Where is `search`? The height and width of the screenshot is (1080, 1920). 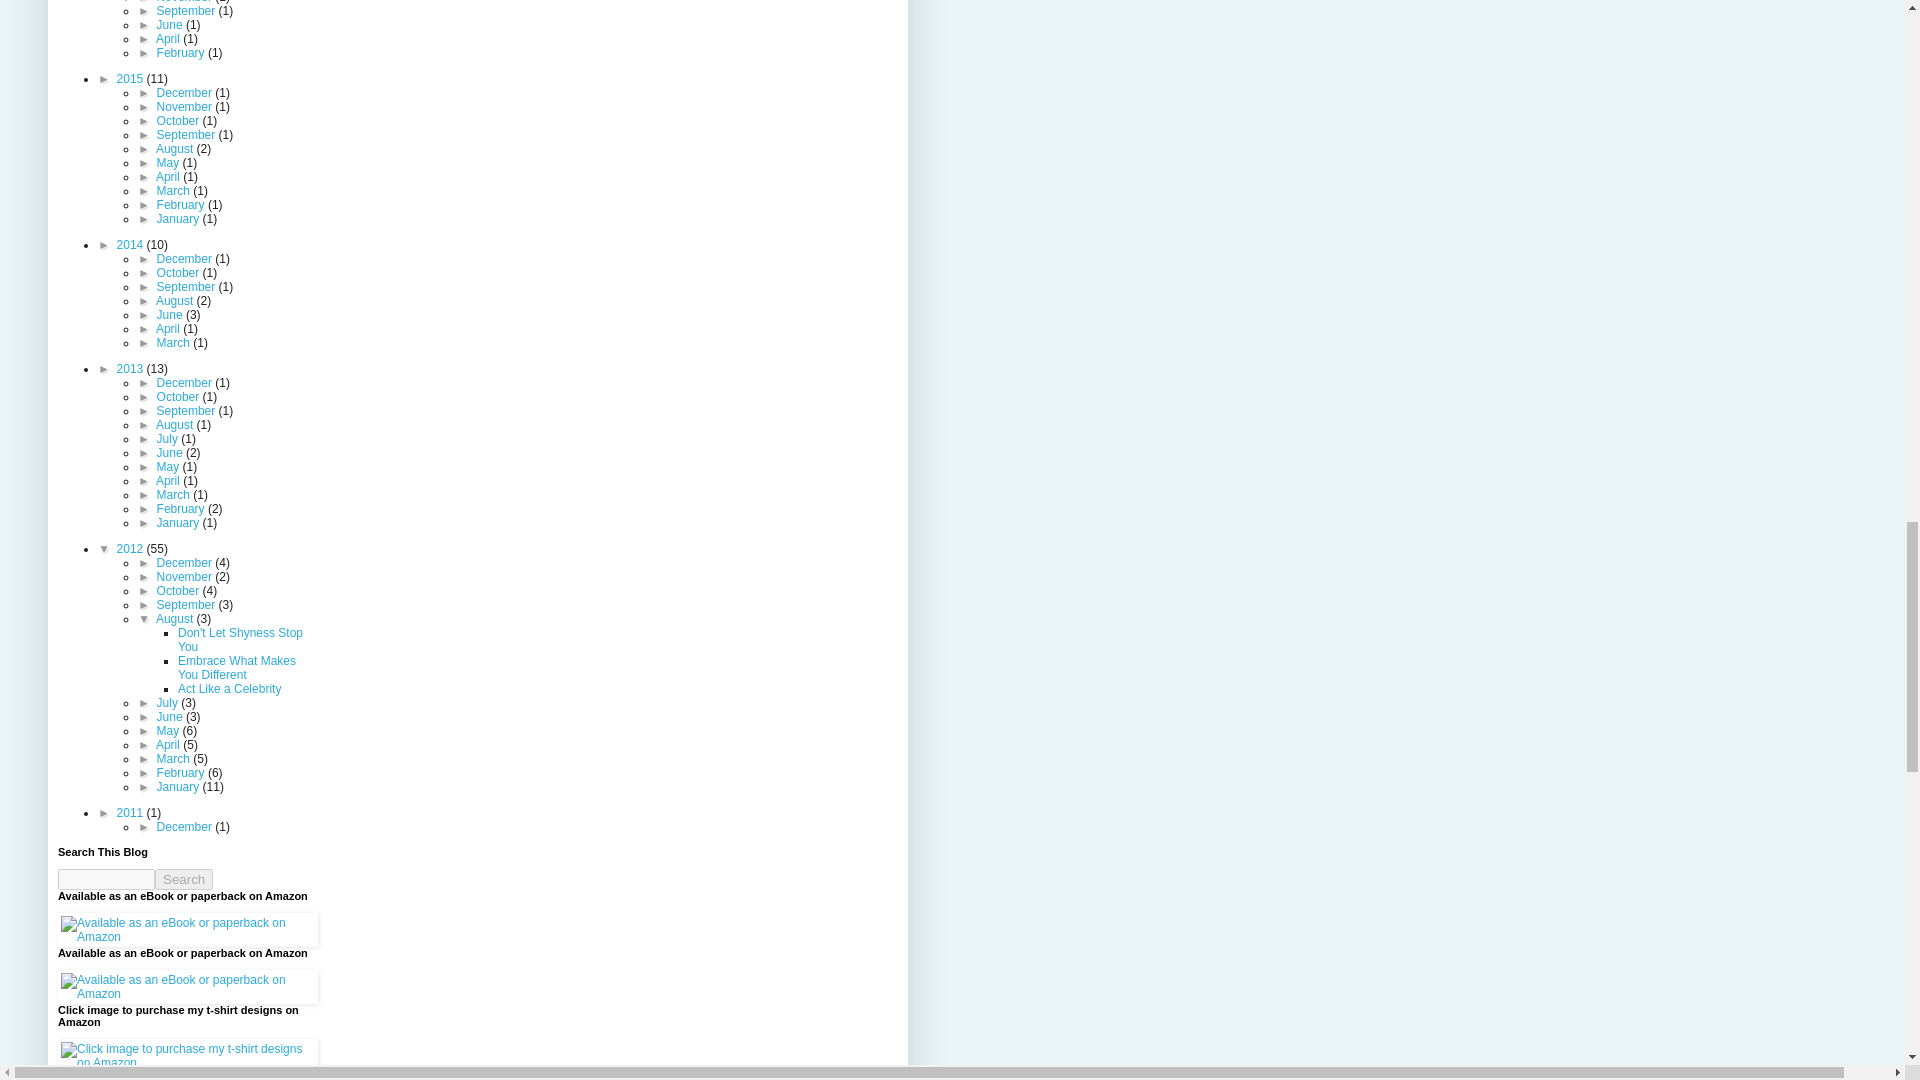 search is located at coordinates (106, 879).